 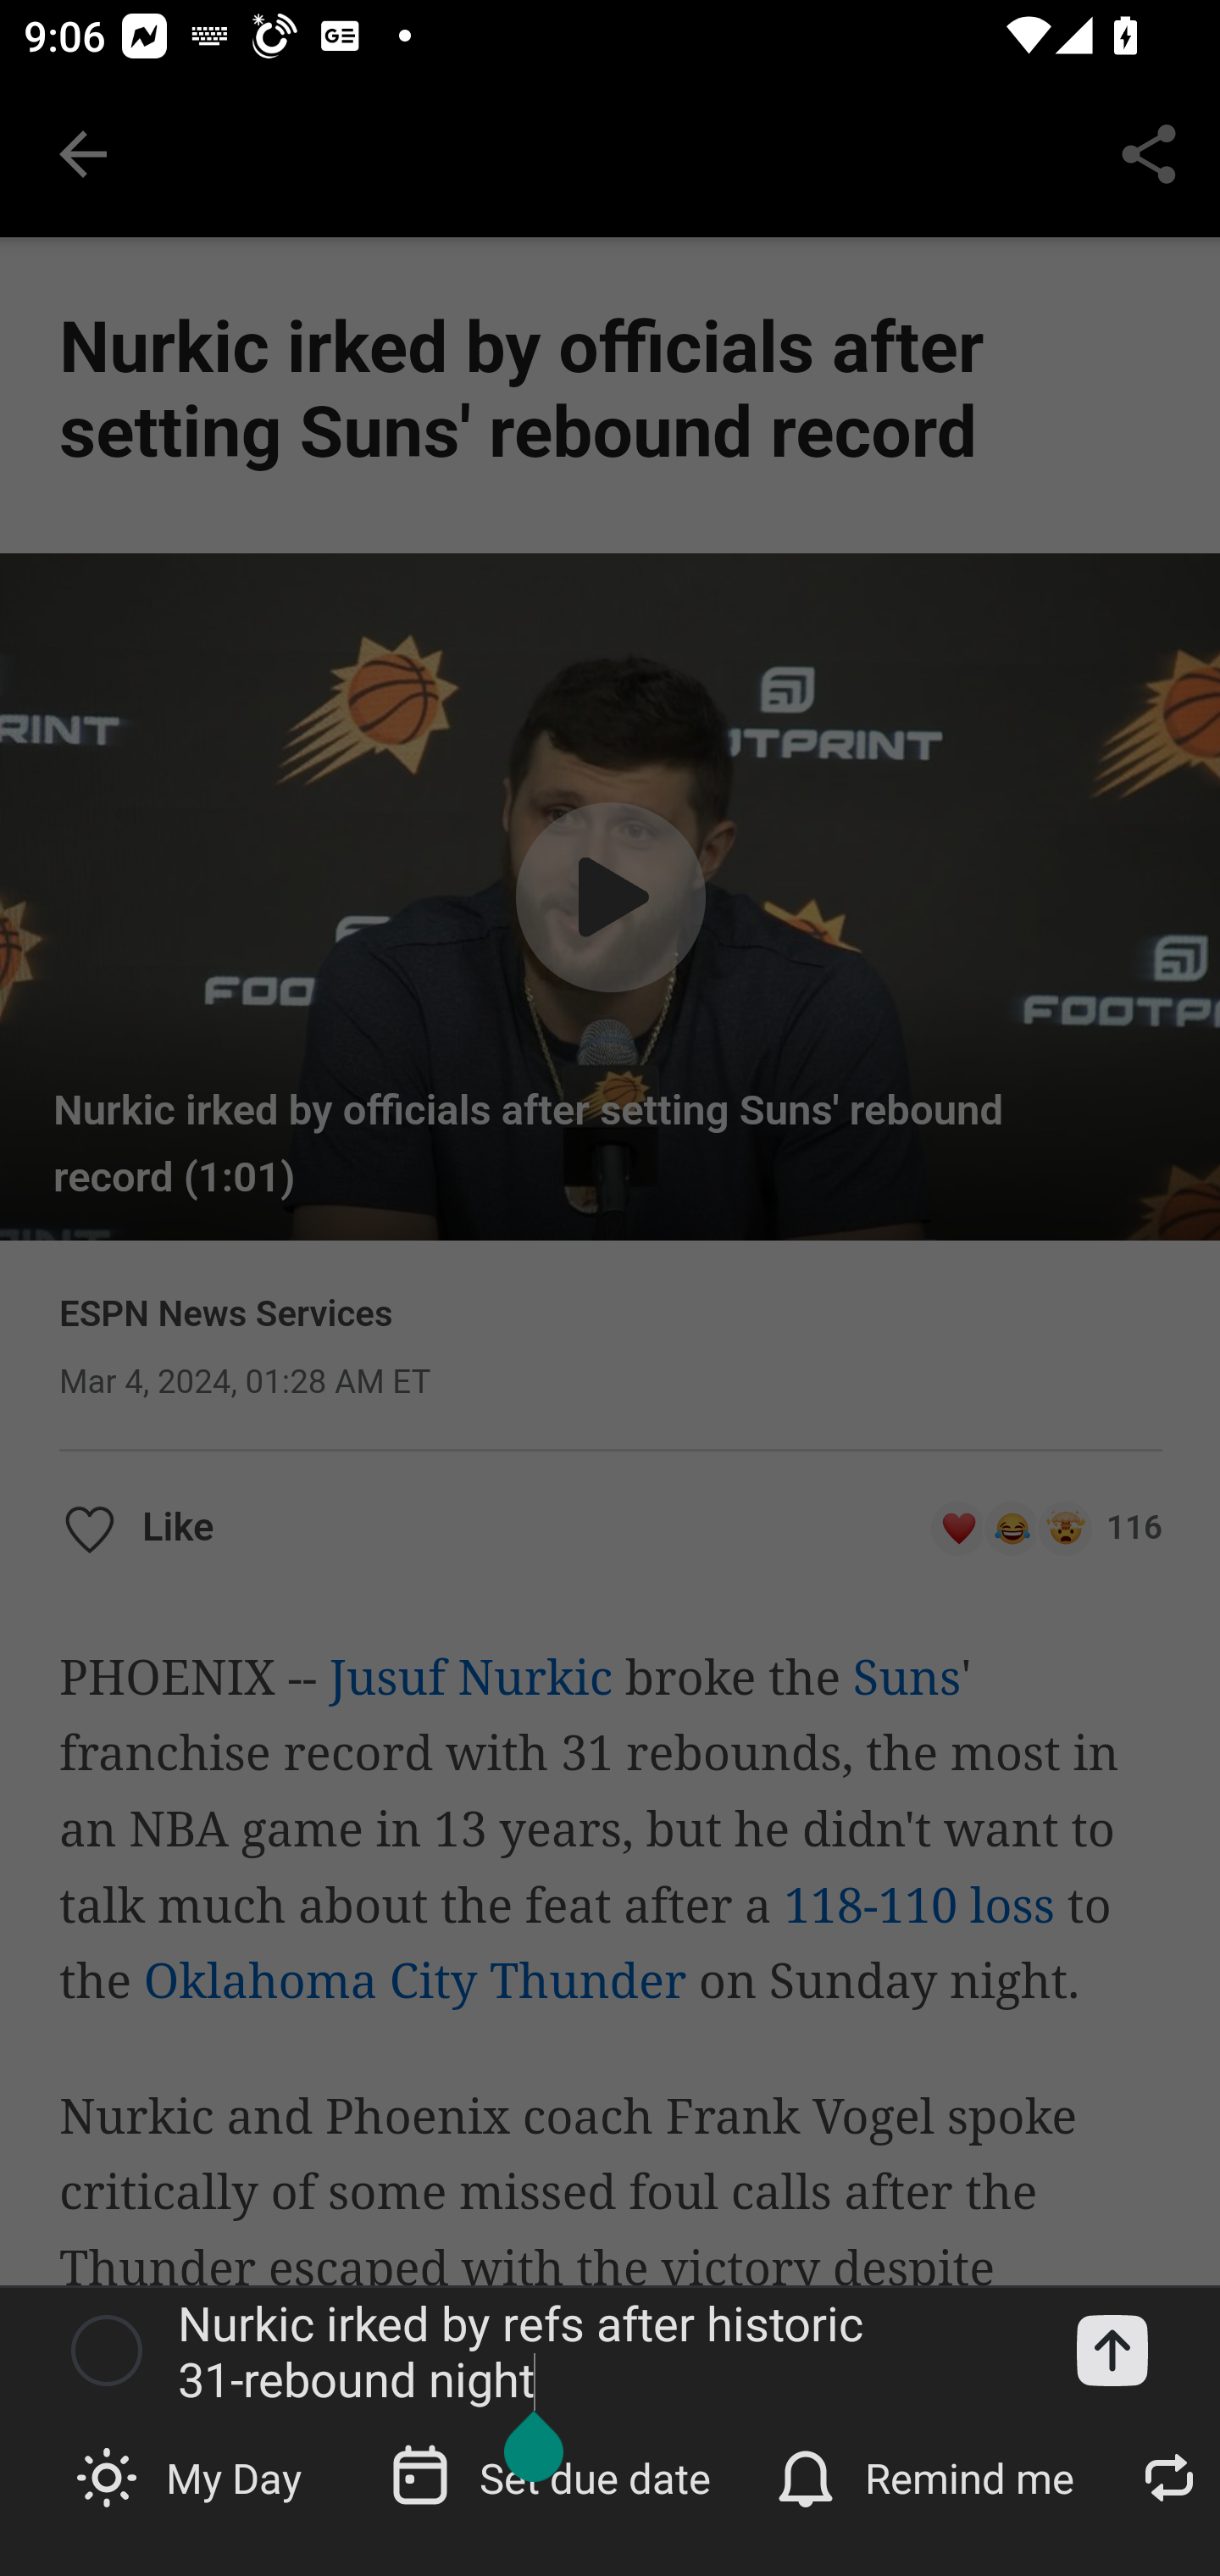 I want to click on My Day, so click(x=191, y=2476).